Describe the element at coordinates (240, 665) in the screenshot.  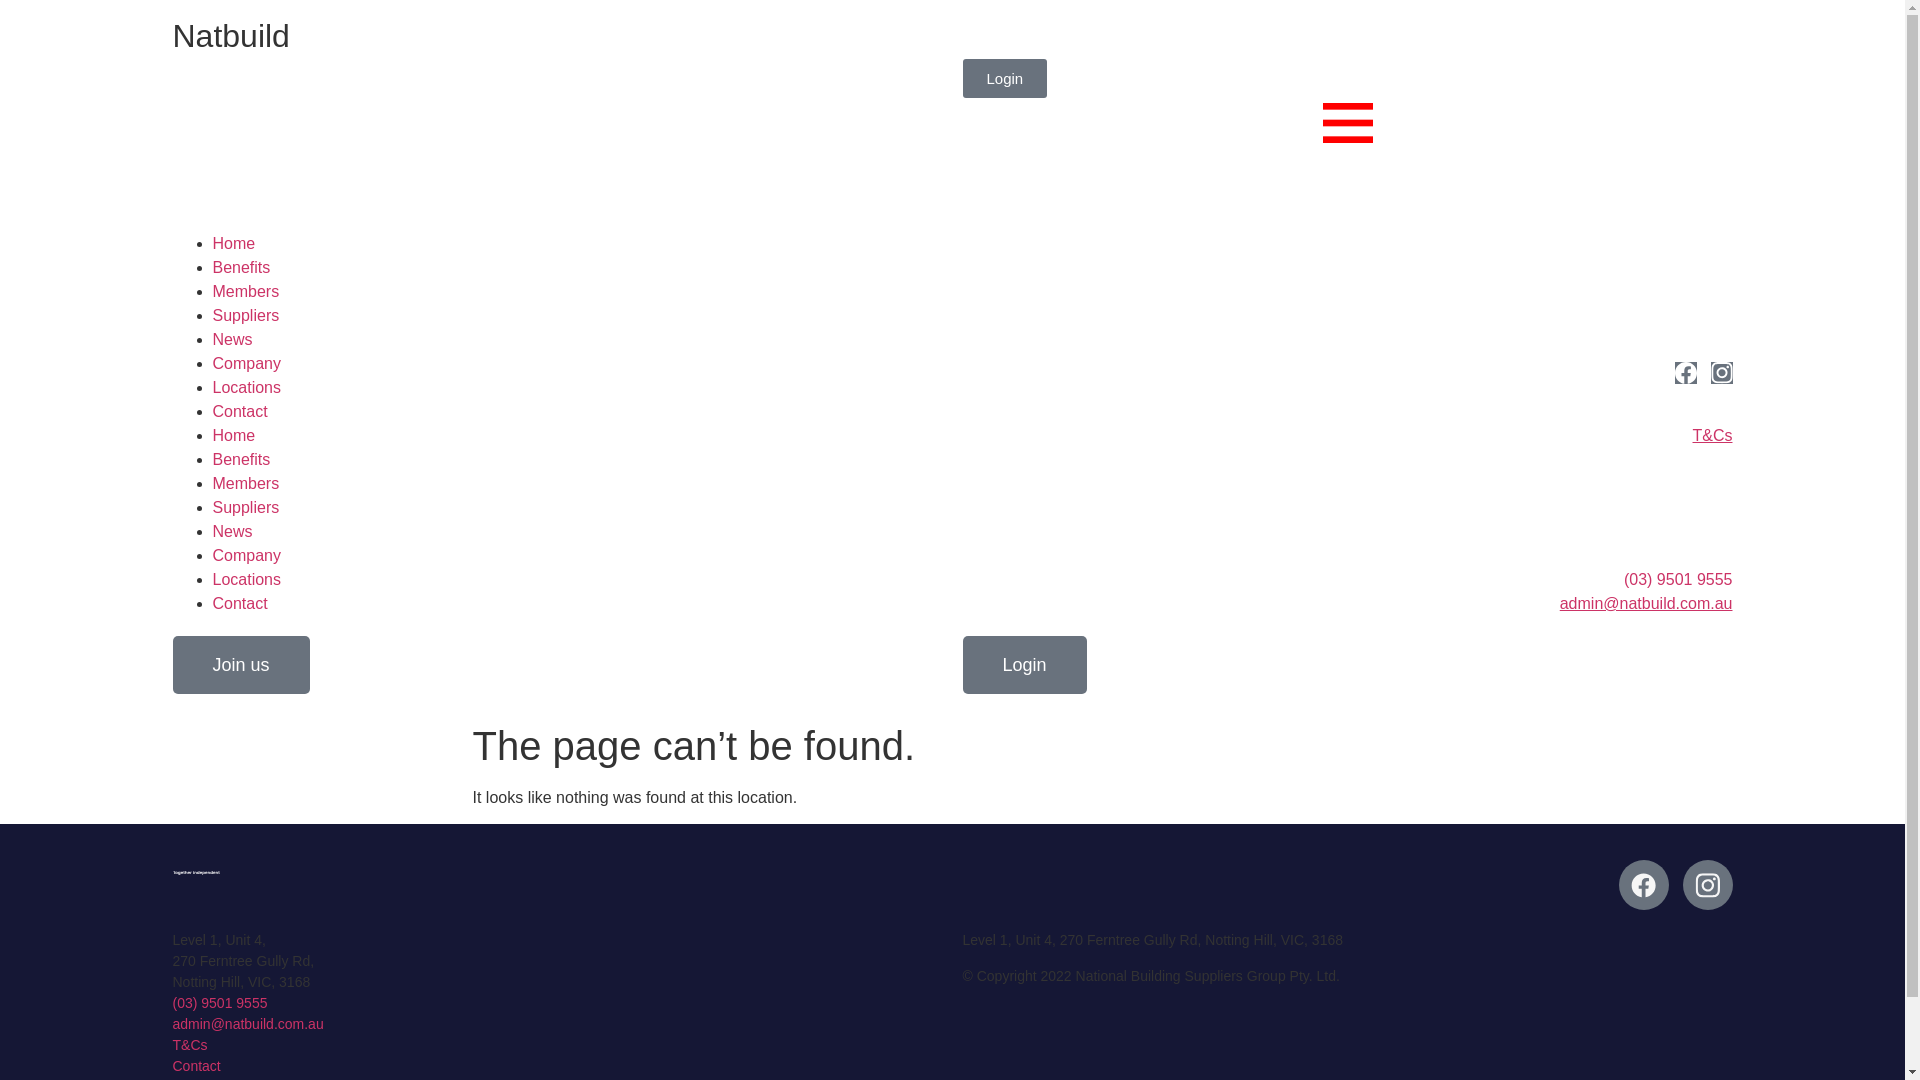
I see `Join us` at that location.